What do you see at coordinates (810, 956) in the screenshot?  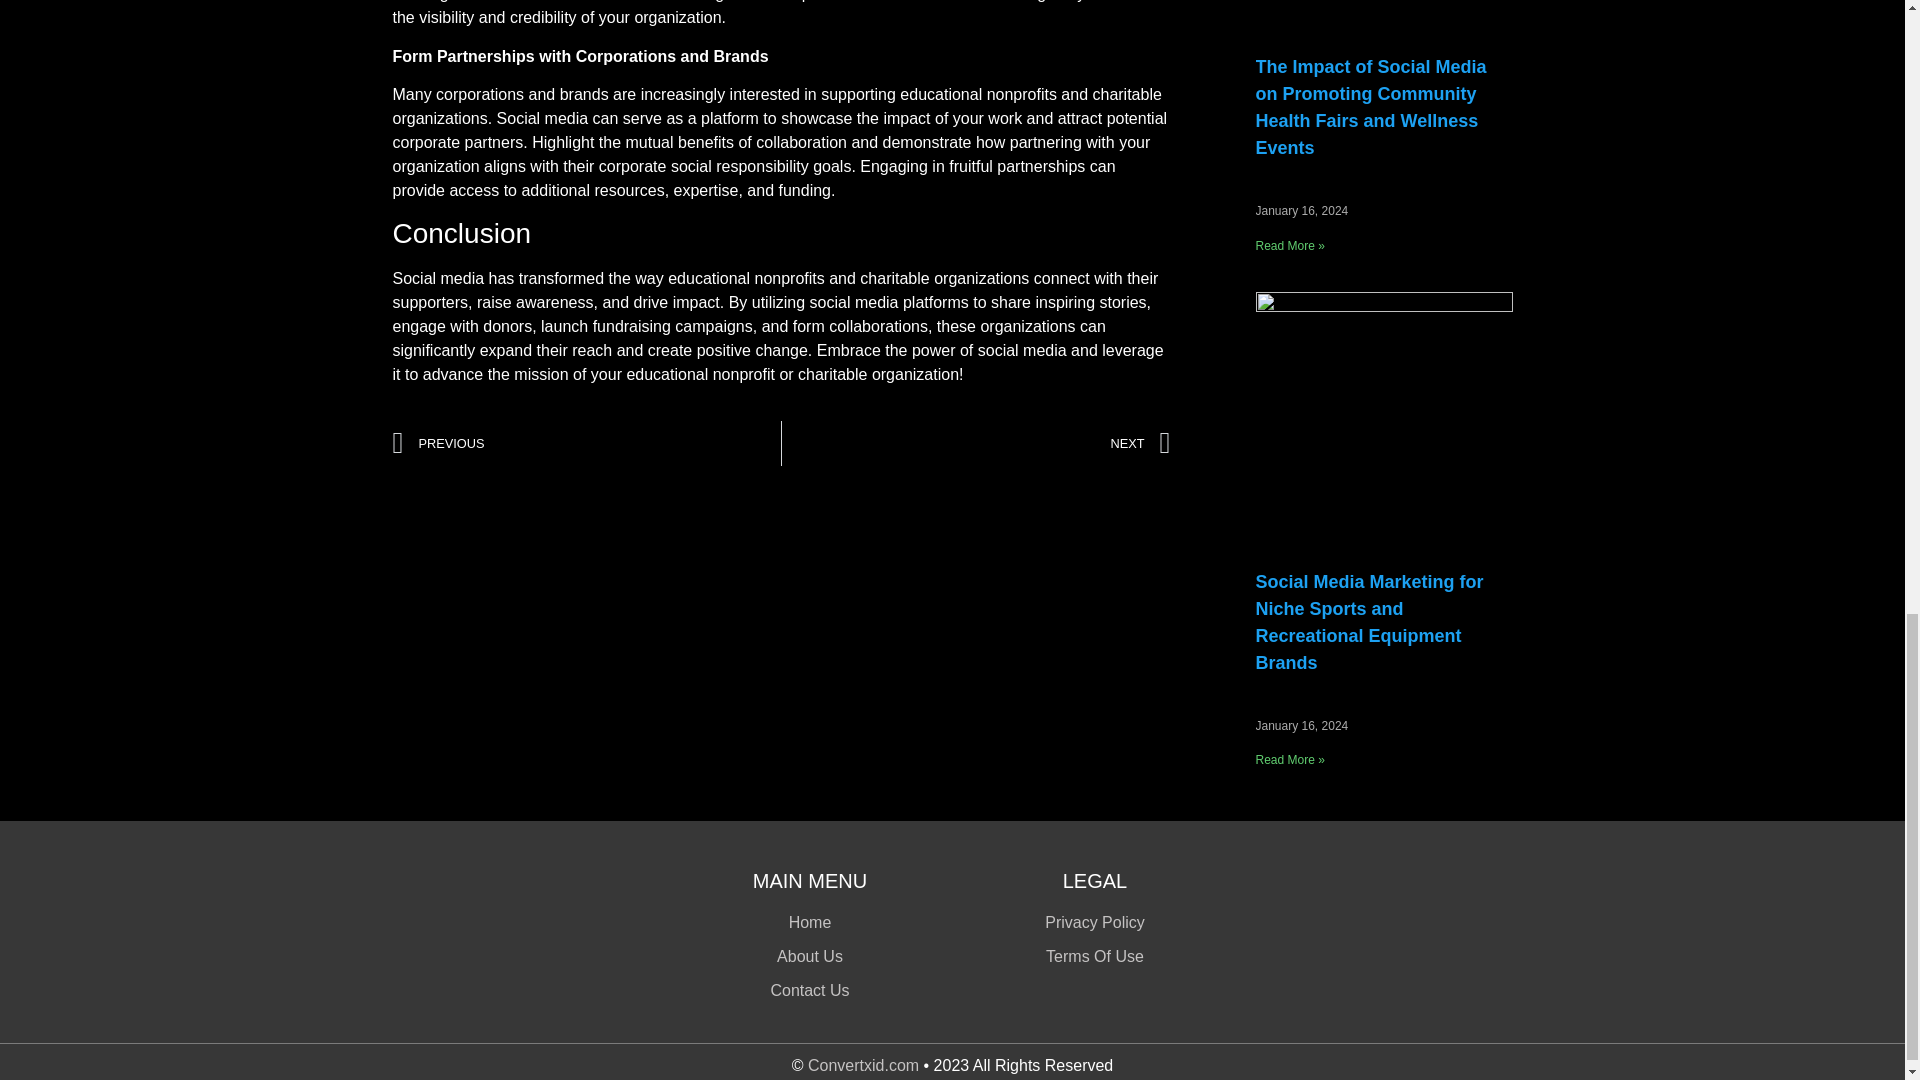 I see `About Us` at bounding box center [810, 956].